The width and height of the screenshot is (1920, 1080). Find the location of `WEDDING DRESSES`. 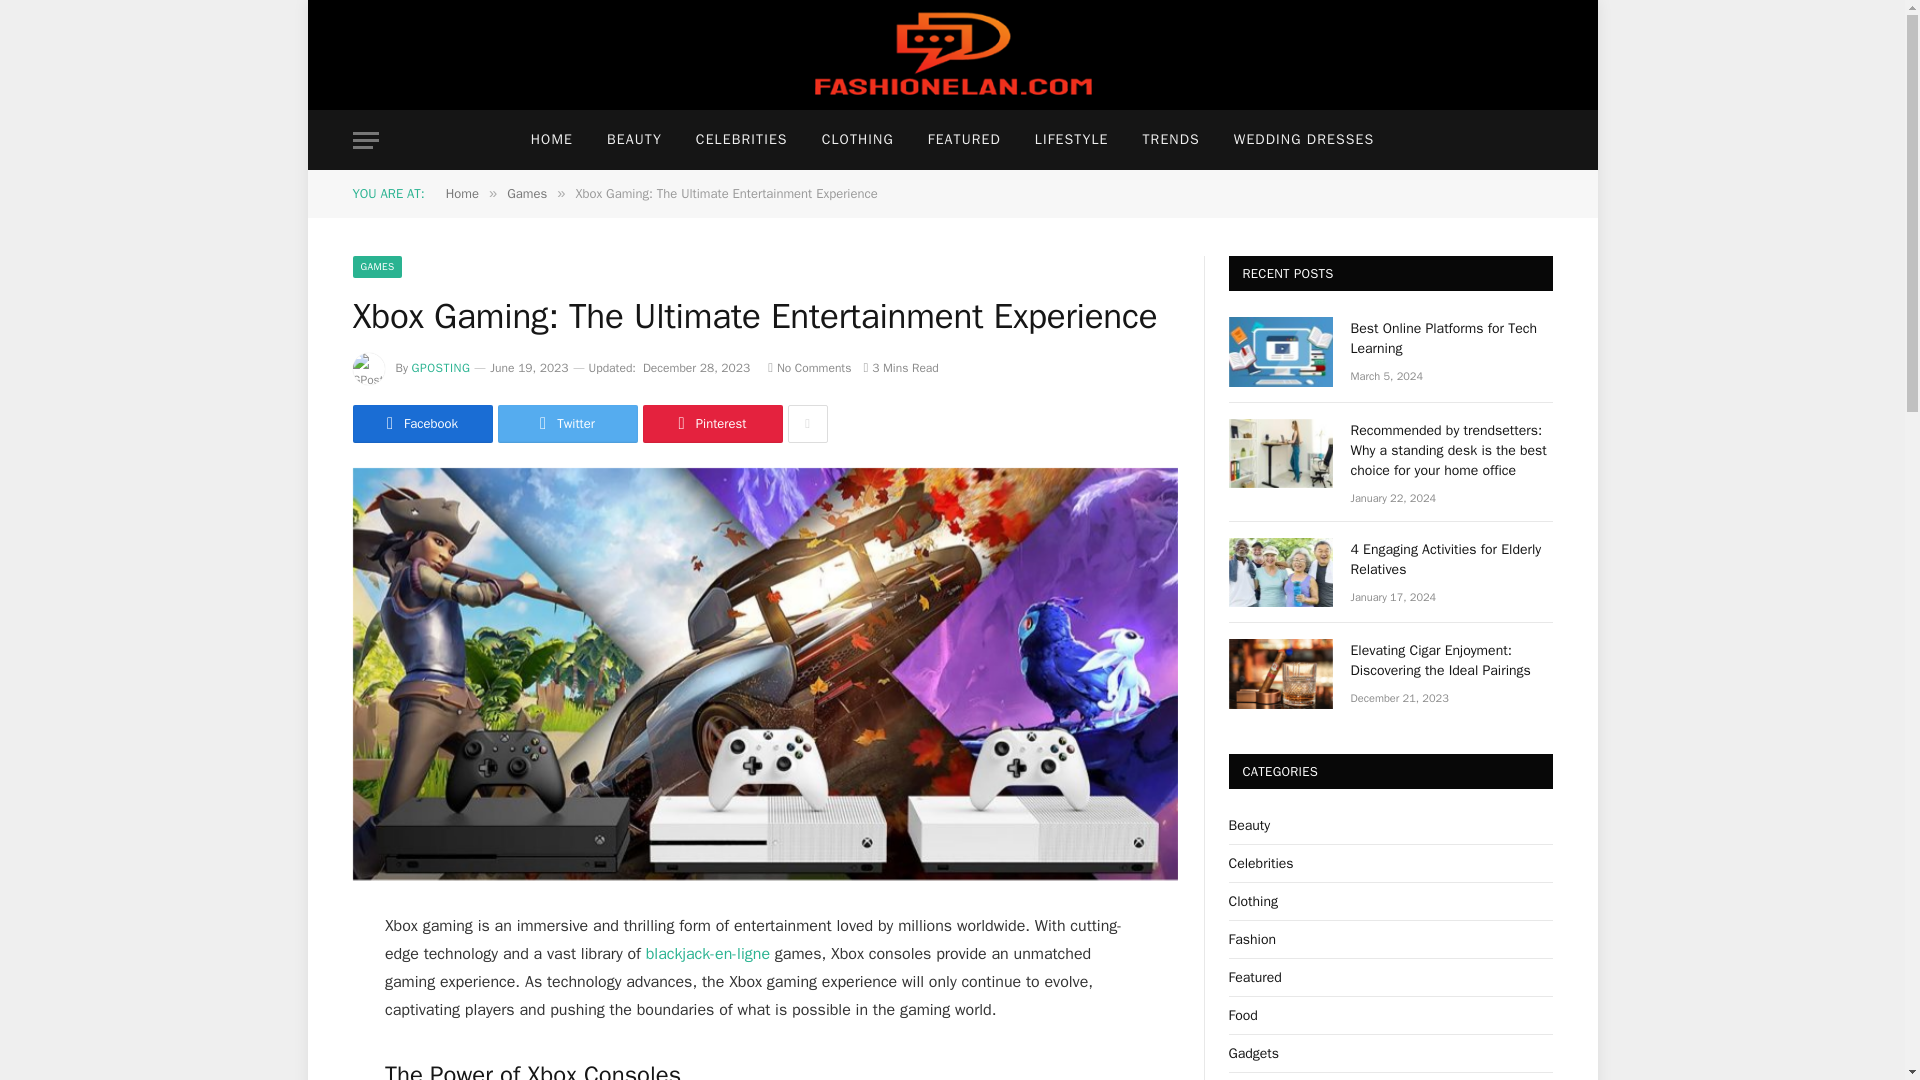

WEDDING DRESSES is located at coordinates (1304, 140).